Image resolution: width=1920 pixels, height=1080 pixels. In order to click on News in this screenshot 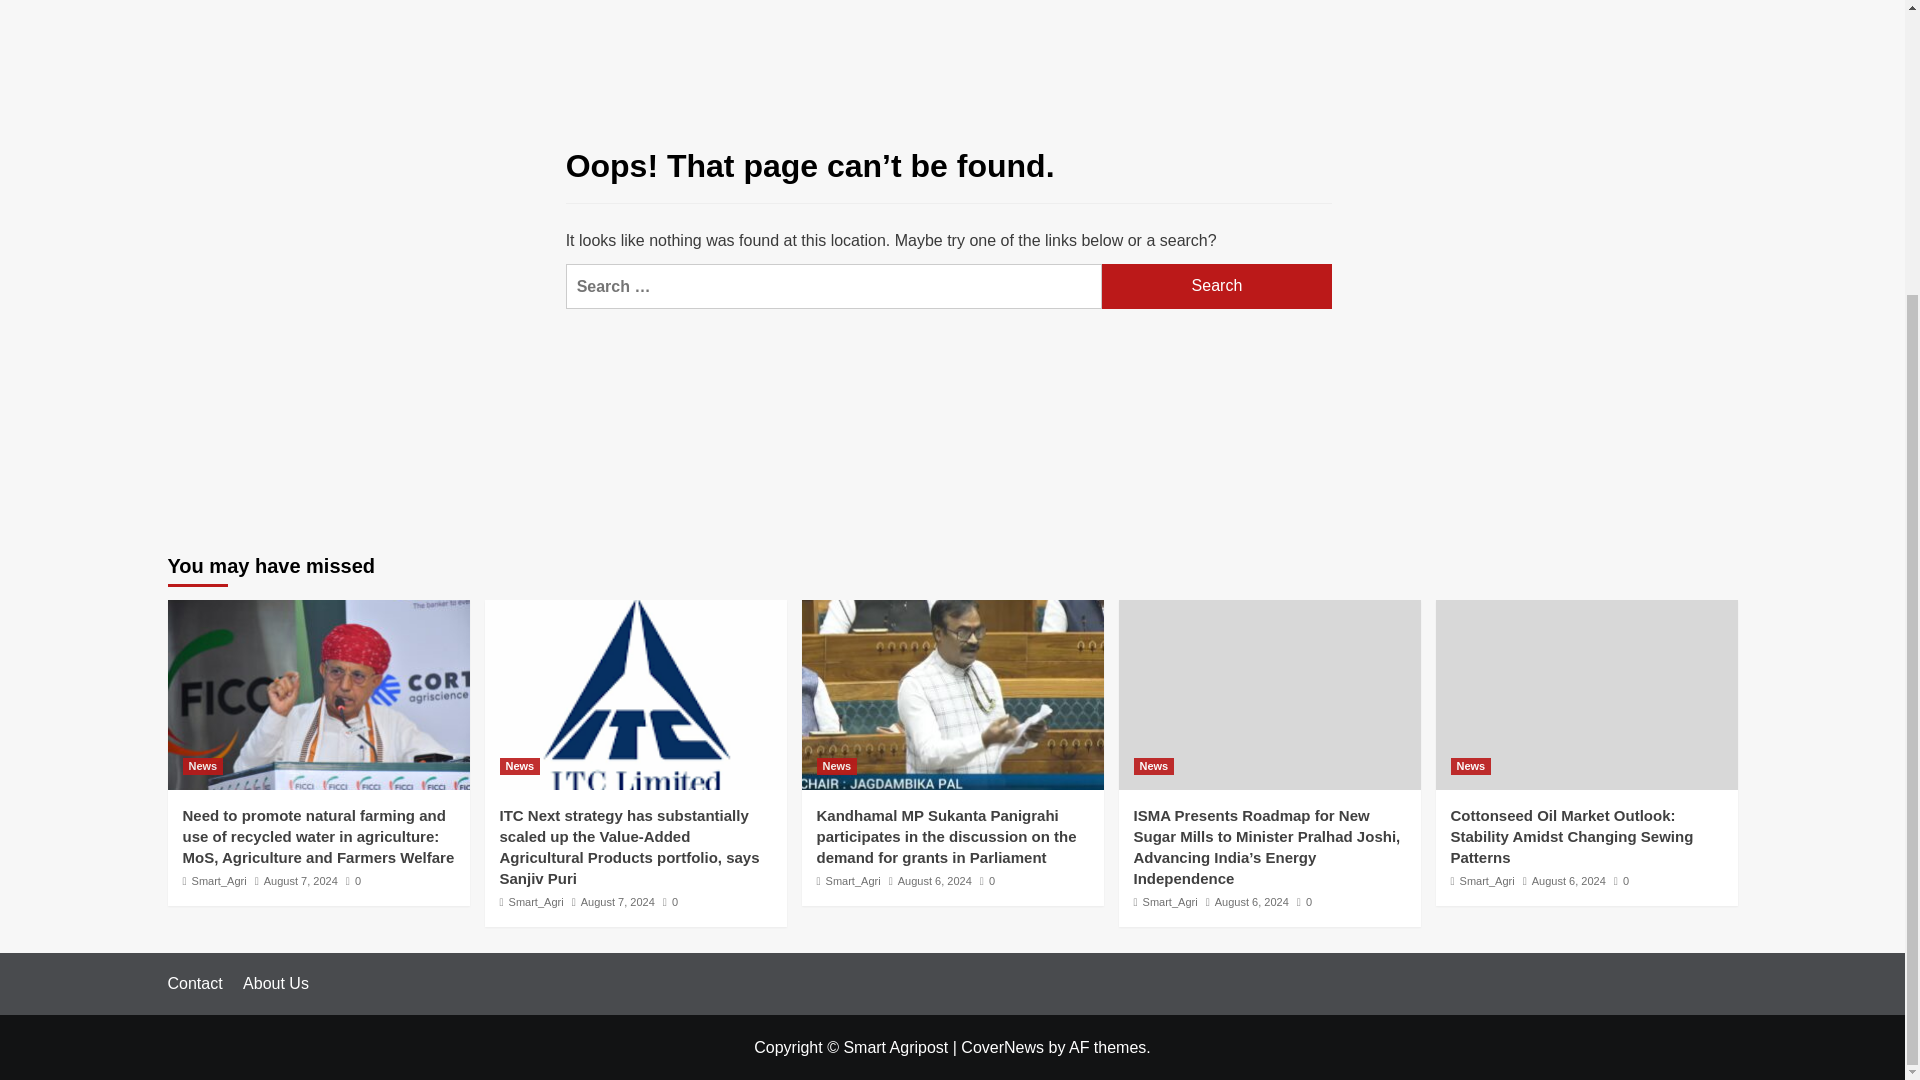, I will do `click(836, 766)`.